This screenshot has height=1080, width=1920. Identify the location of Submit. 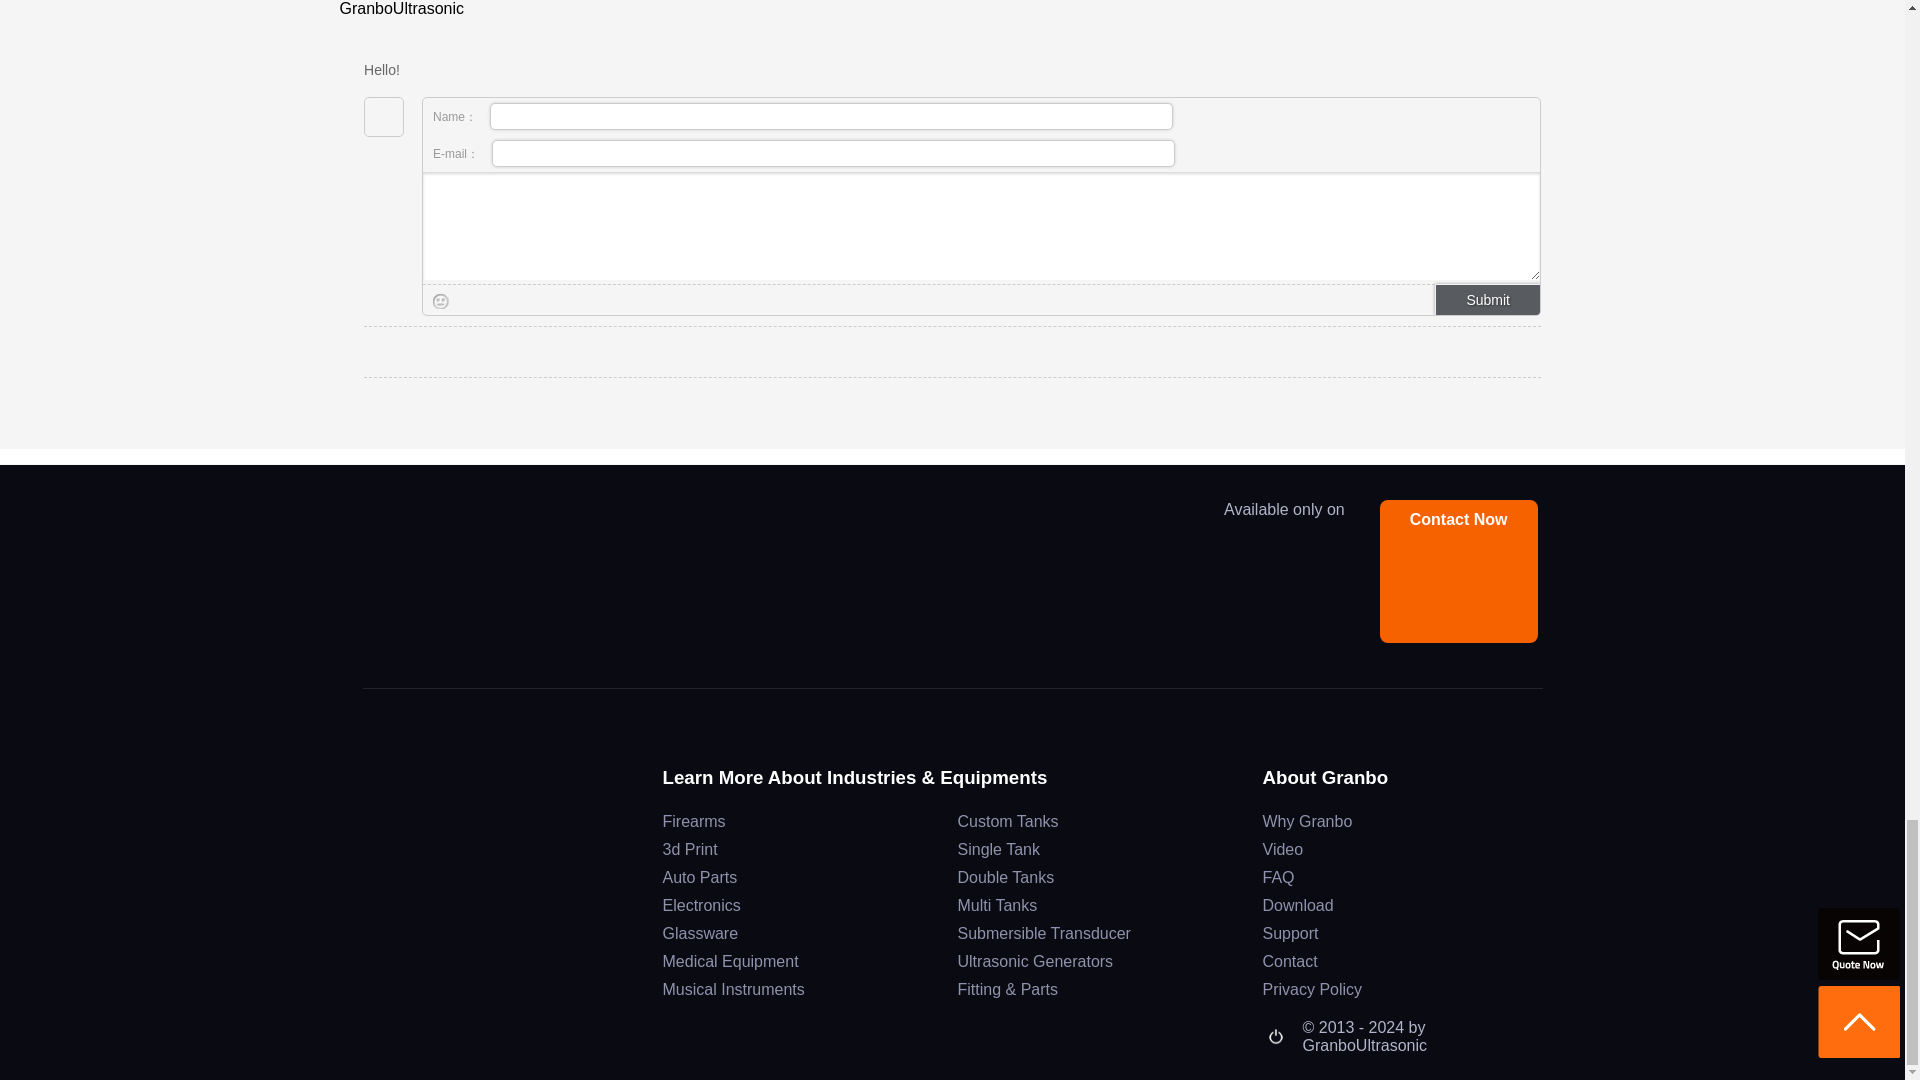
(1486, 300).